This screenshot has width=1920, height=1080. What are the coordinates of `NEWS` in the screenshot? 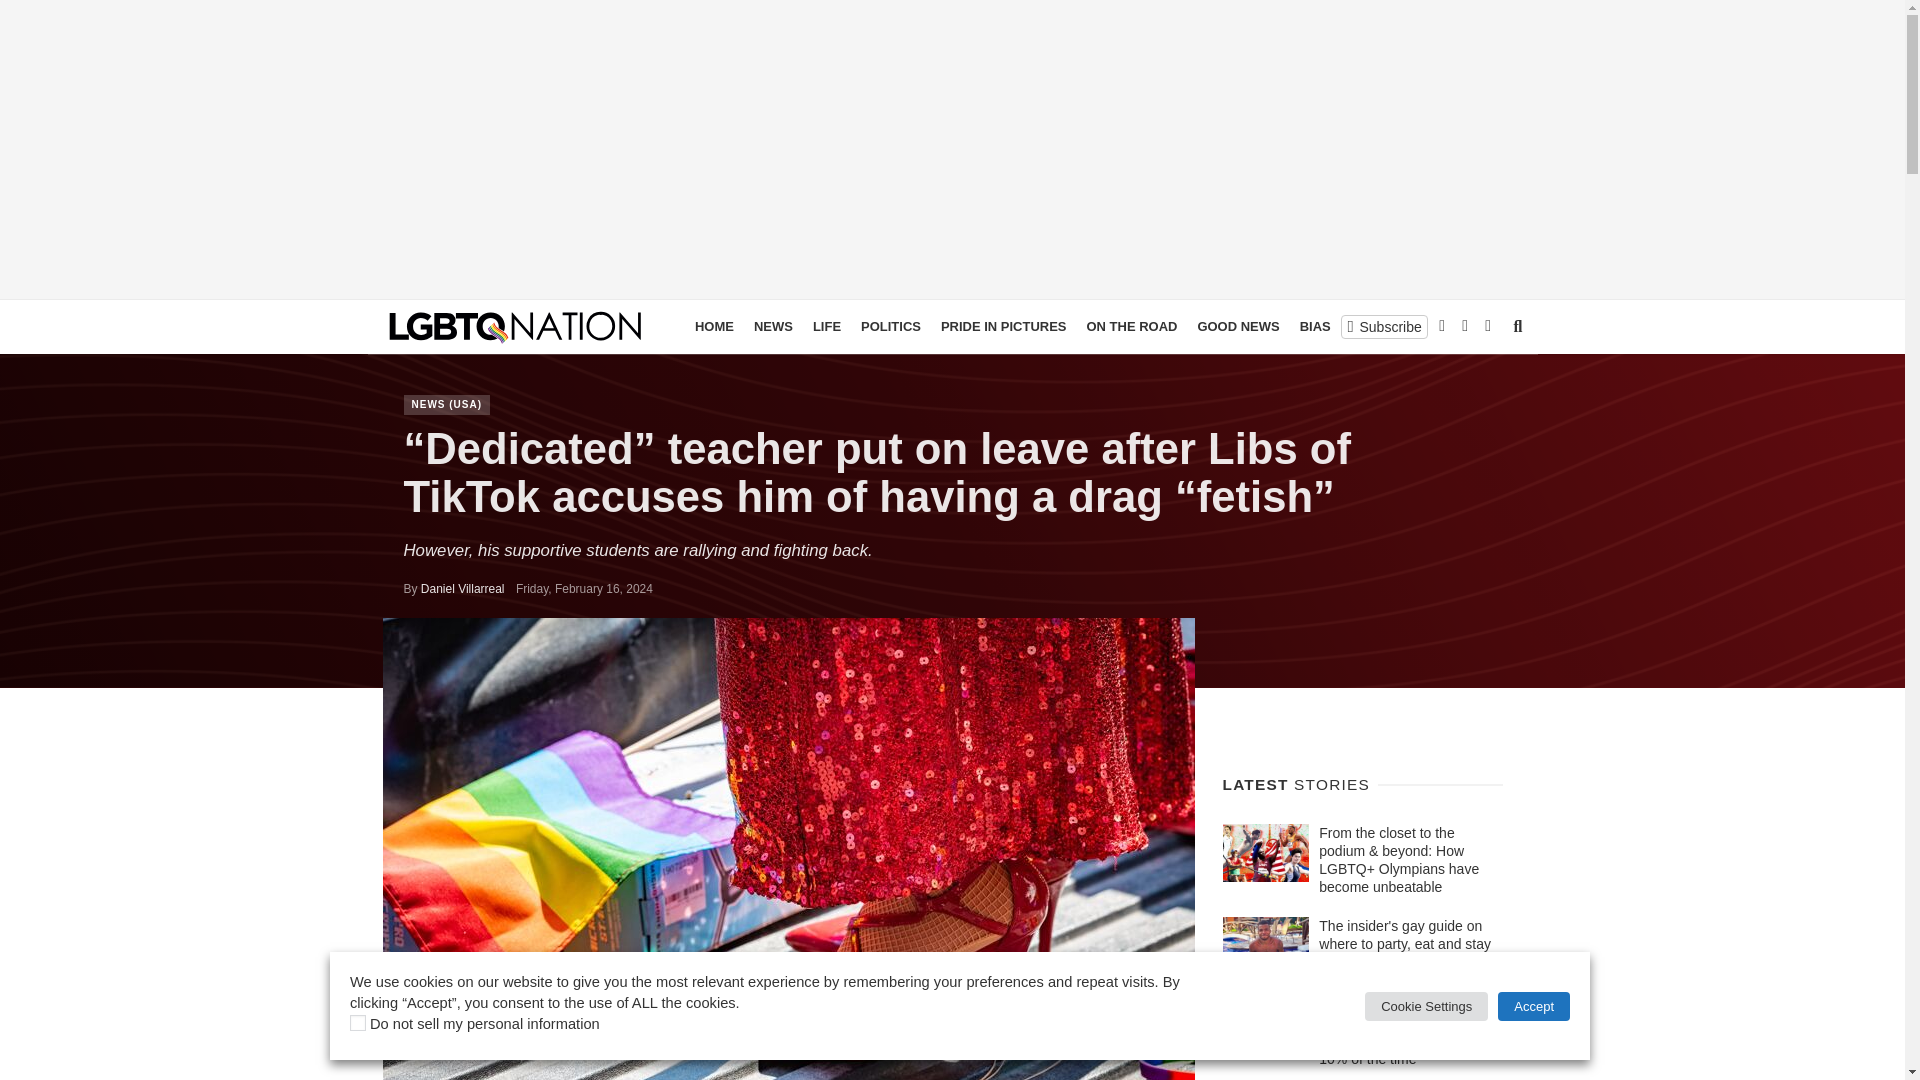 It's located at (773, 327).